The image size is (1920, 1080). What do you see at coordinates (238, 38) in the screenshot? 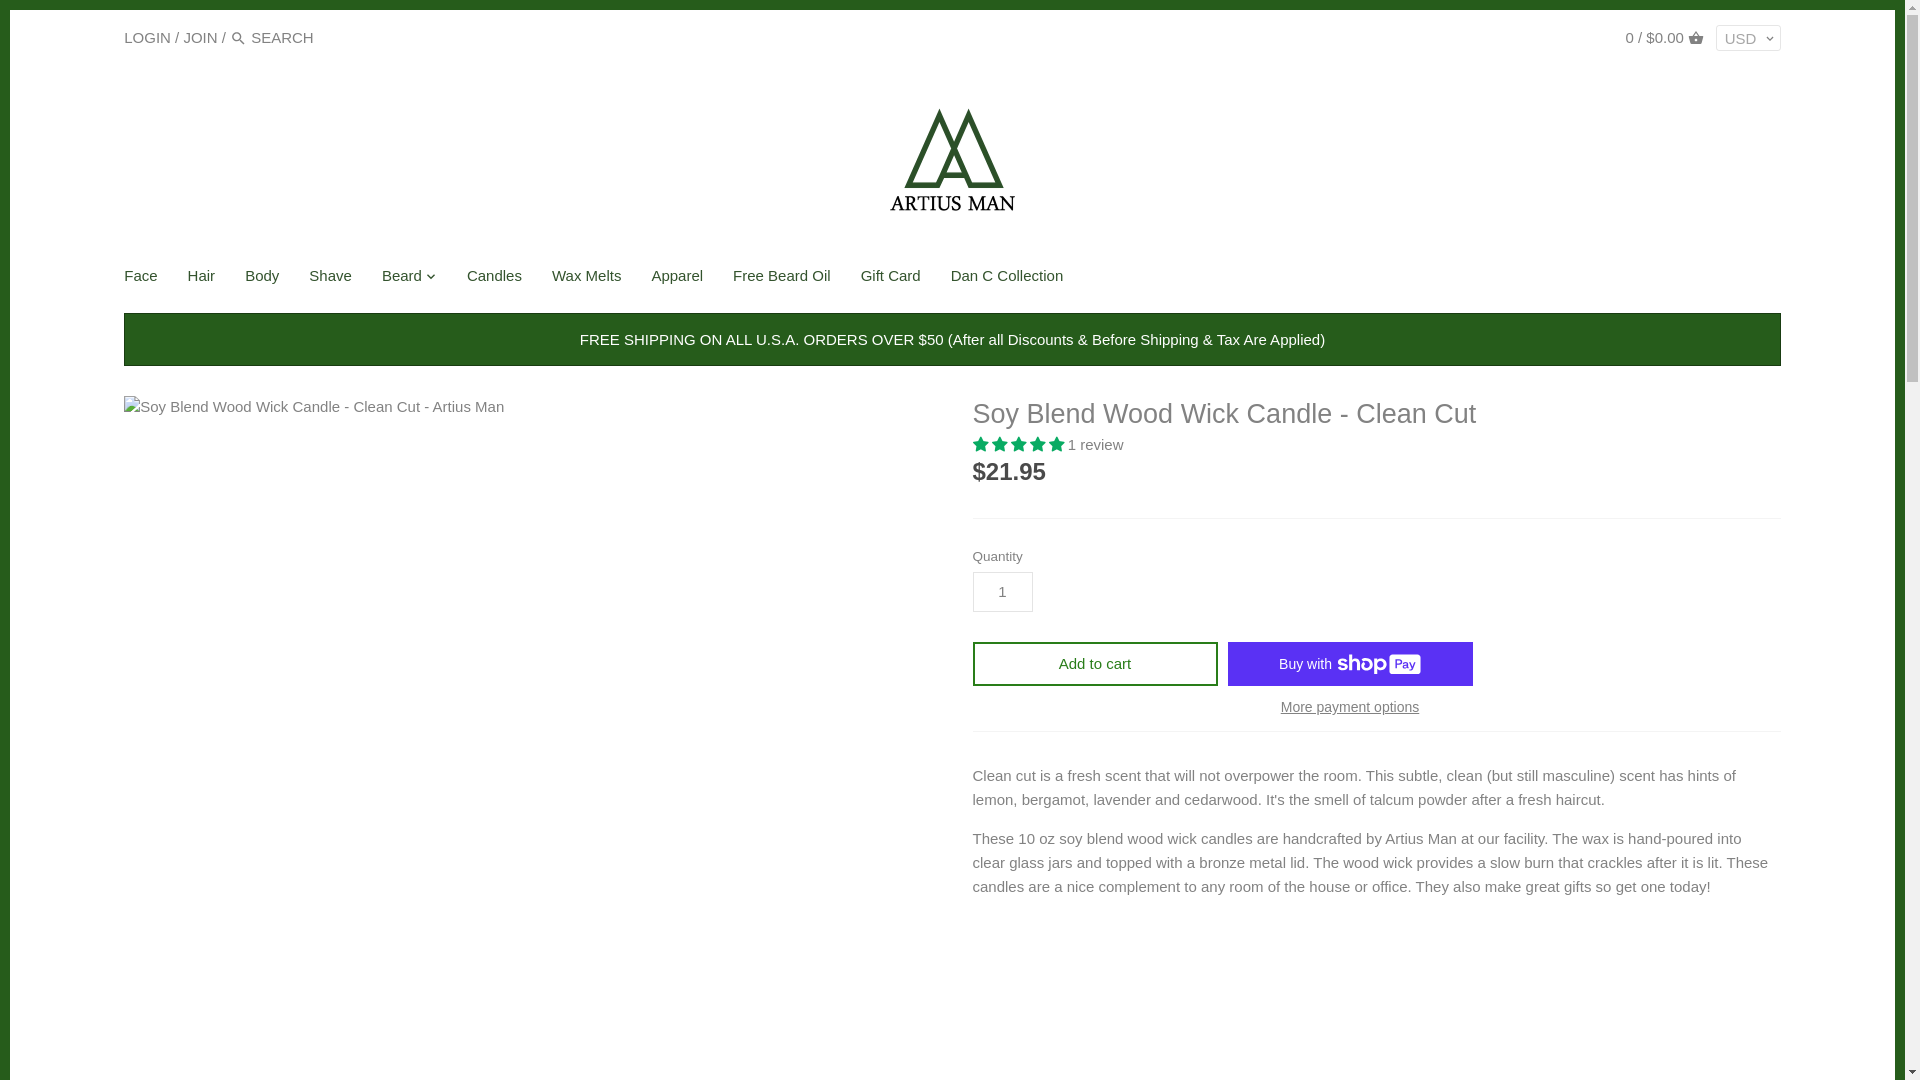
I see `Search` at bounding box center [238, 38].